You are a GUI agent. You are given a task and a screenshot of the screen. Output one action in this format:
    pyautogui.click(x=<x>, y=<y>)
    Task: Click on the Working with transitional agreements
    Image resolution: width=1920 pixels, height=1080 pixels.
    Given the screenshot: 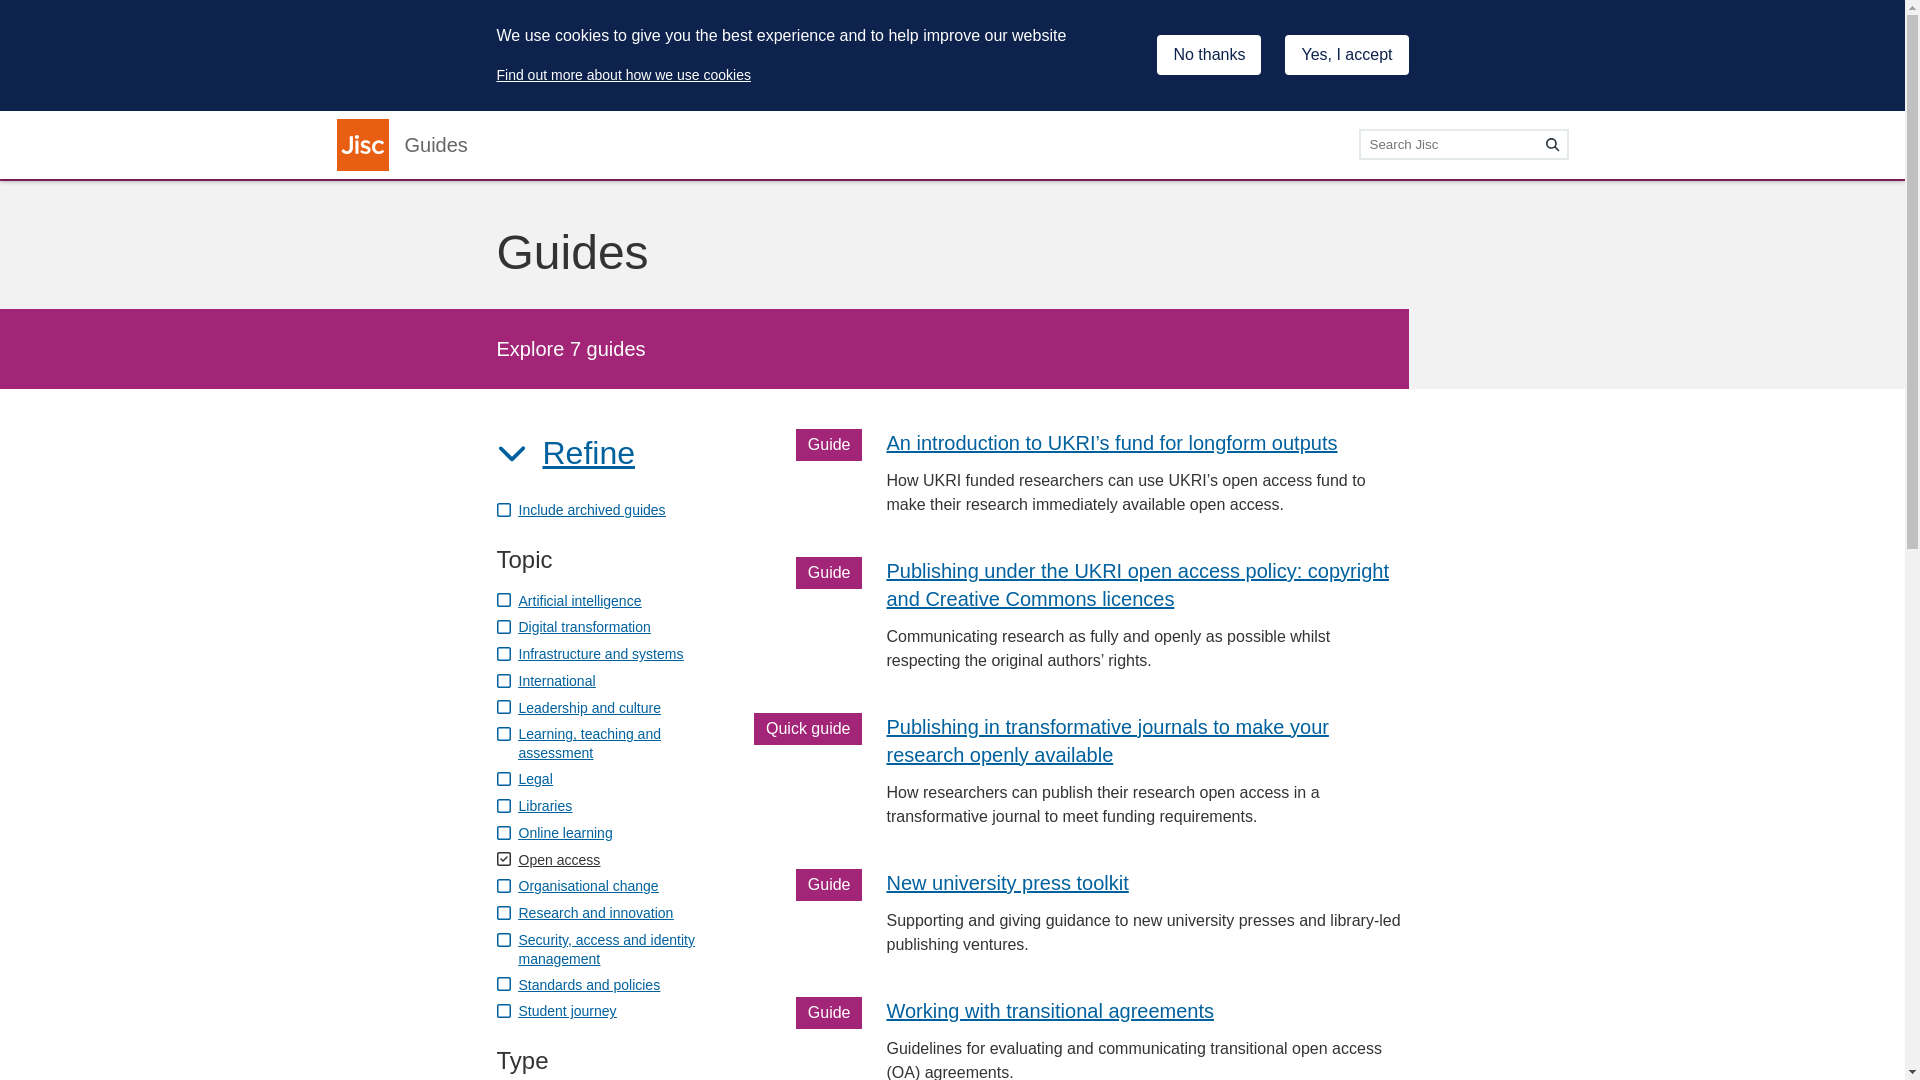 What is the action you would take?
    pyautogui.click(x=1049, y=1010)
    